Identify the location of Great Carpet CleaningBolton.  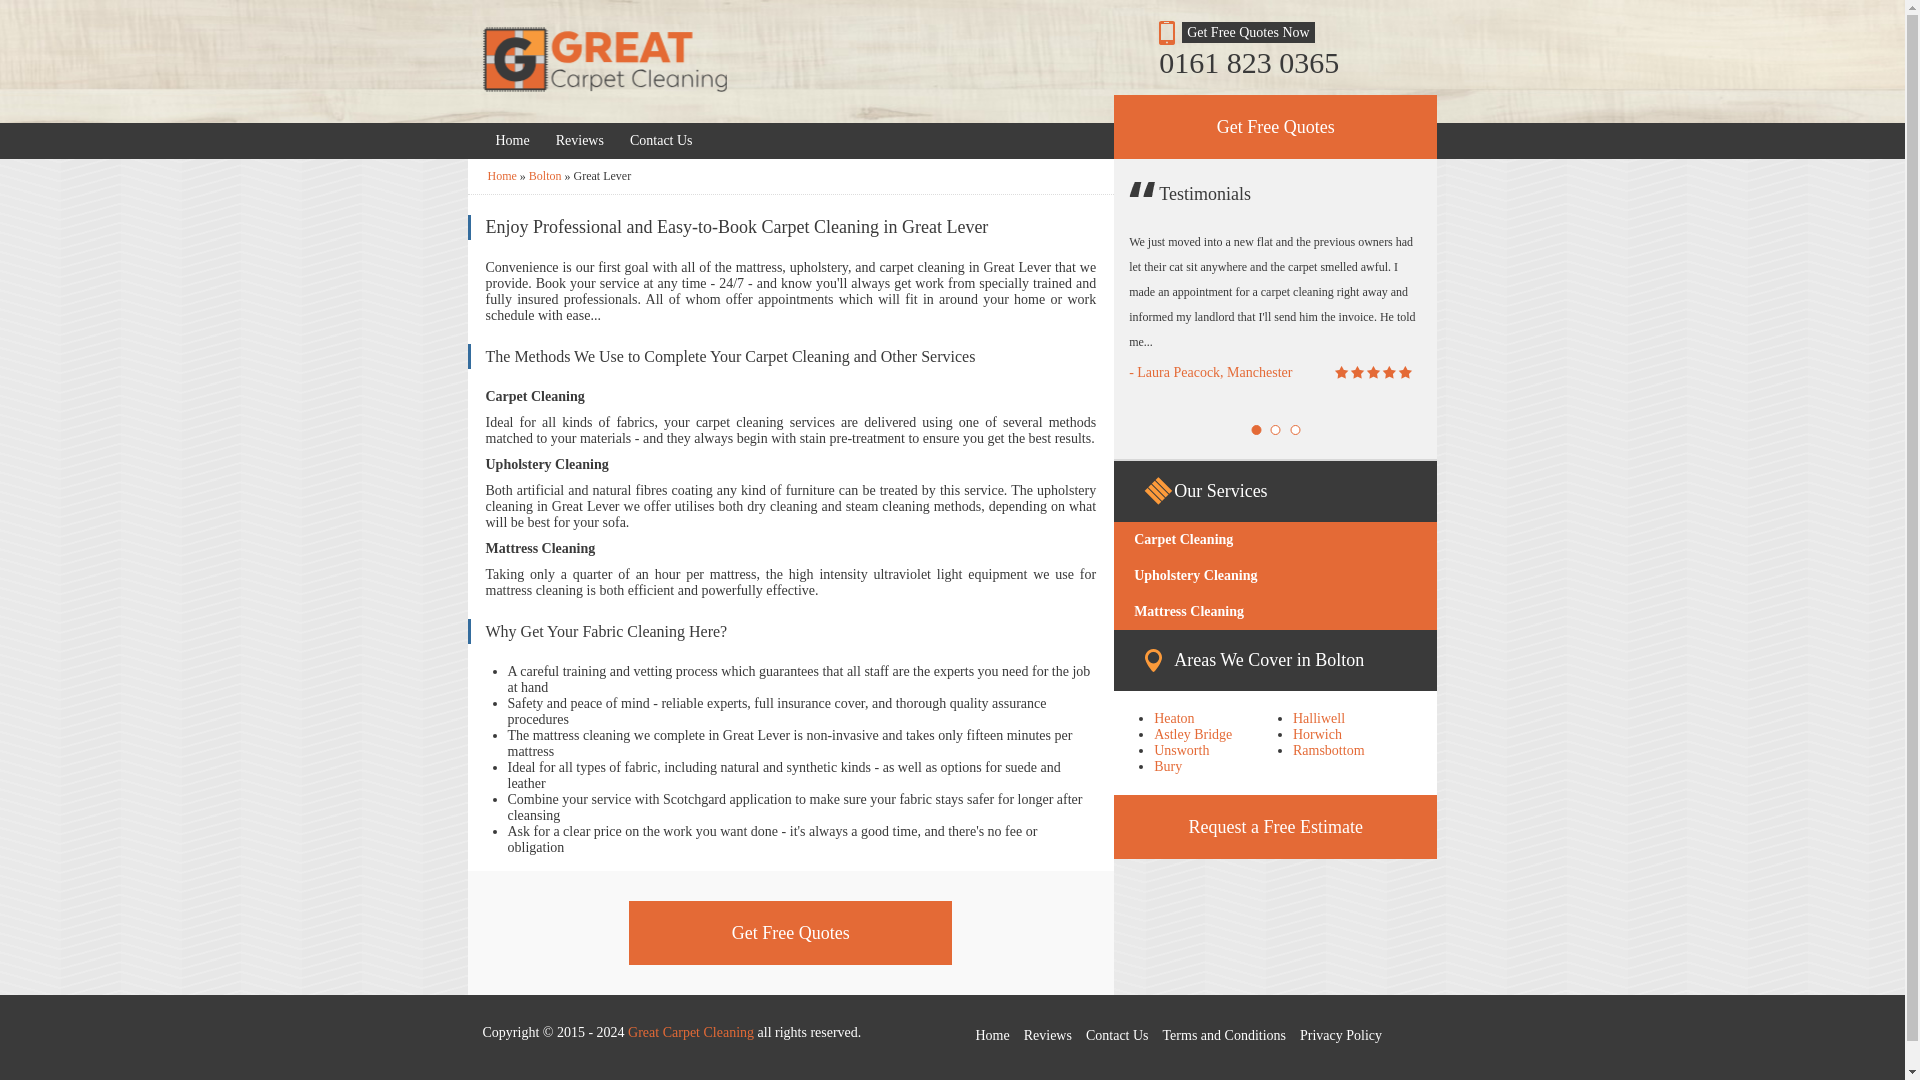
(544, 175).